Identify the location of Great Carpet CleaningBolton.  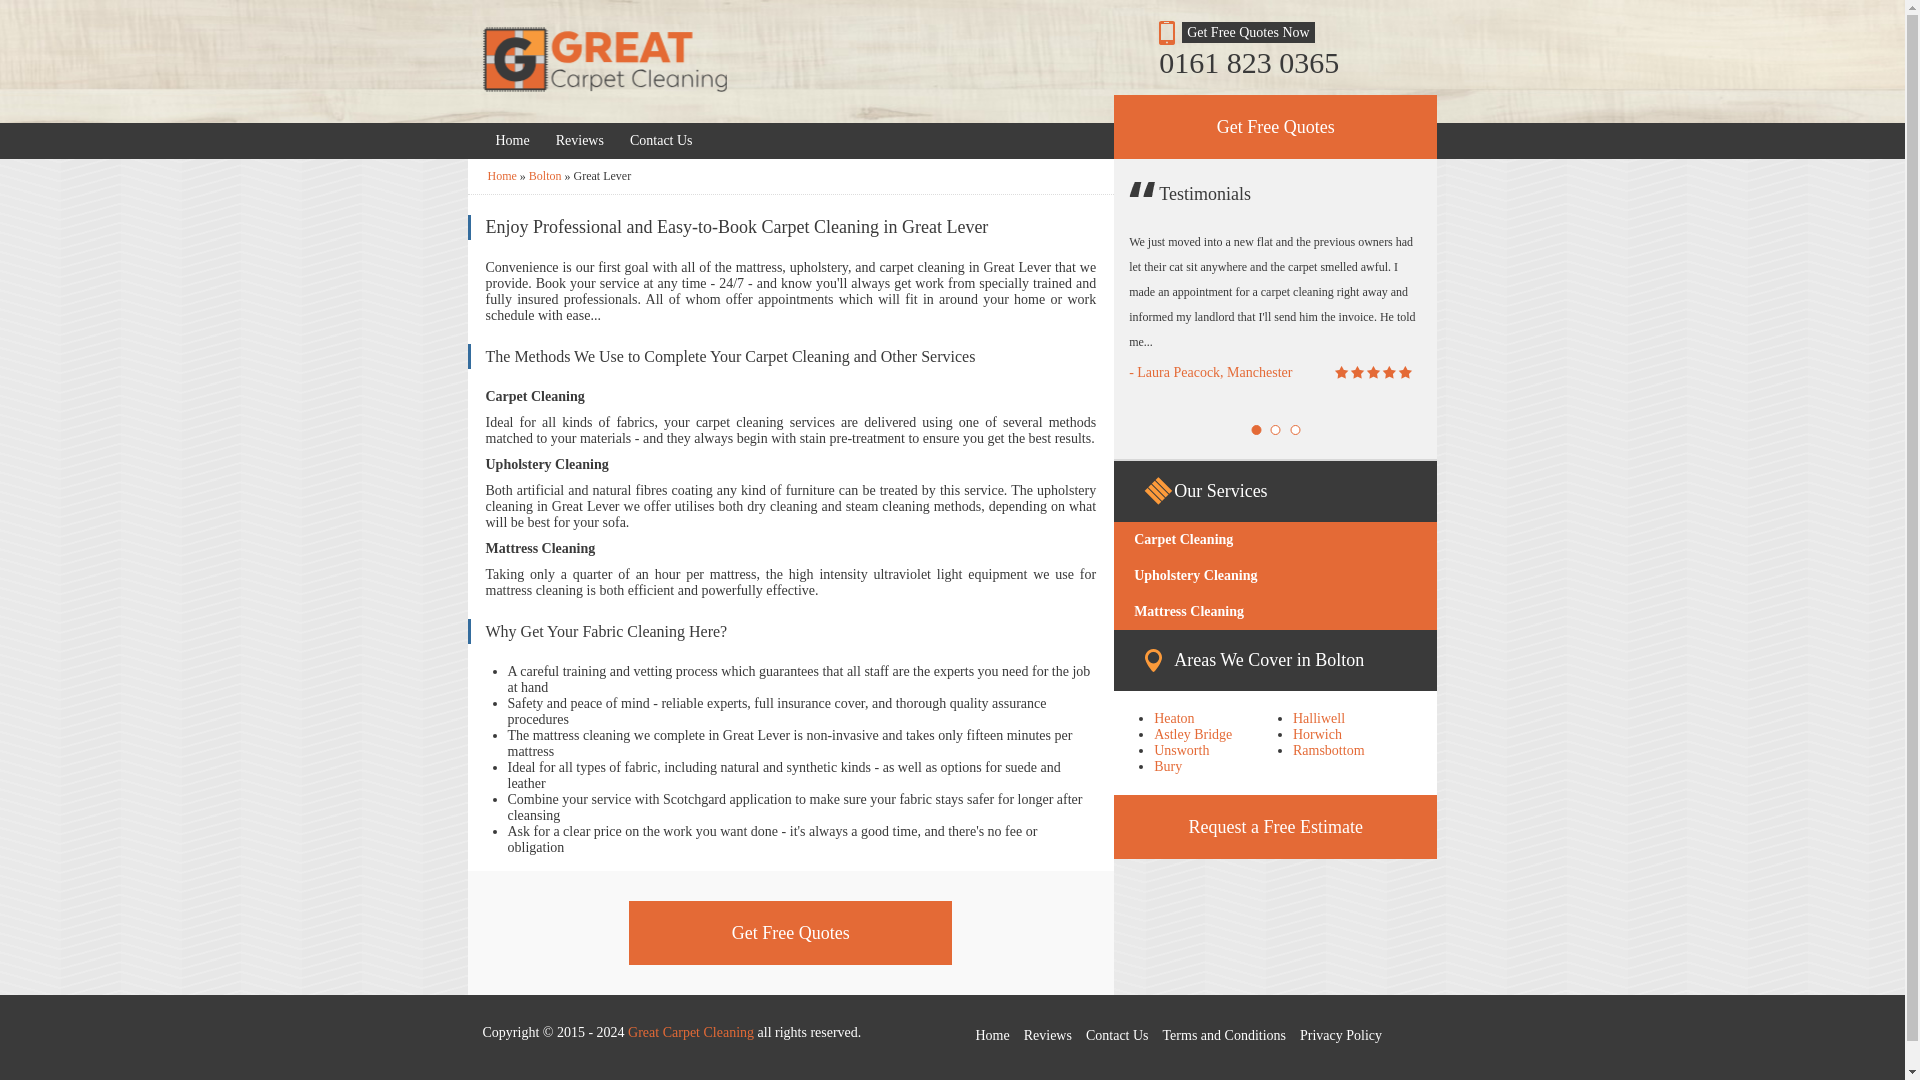
(544, 175).